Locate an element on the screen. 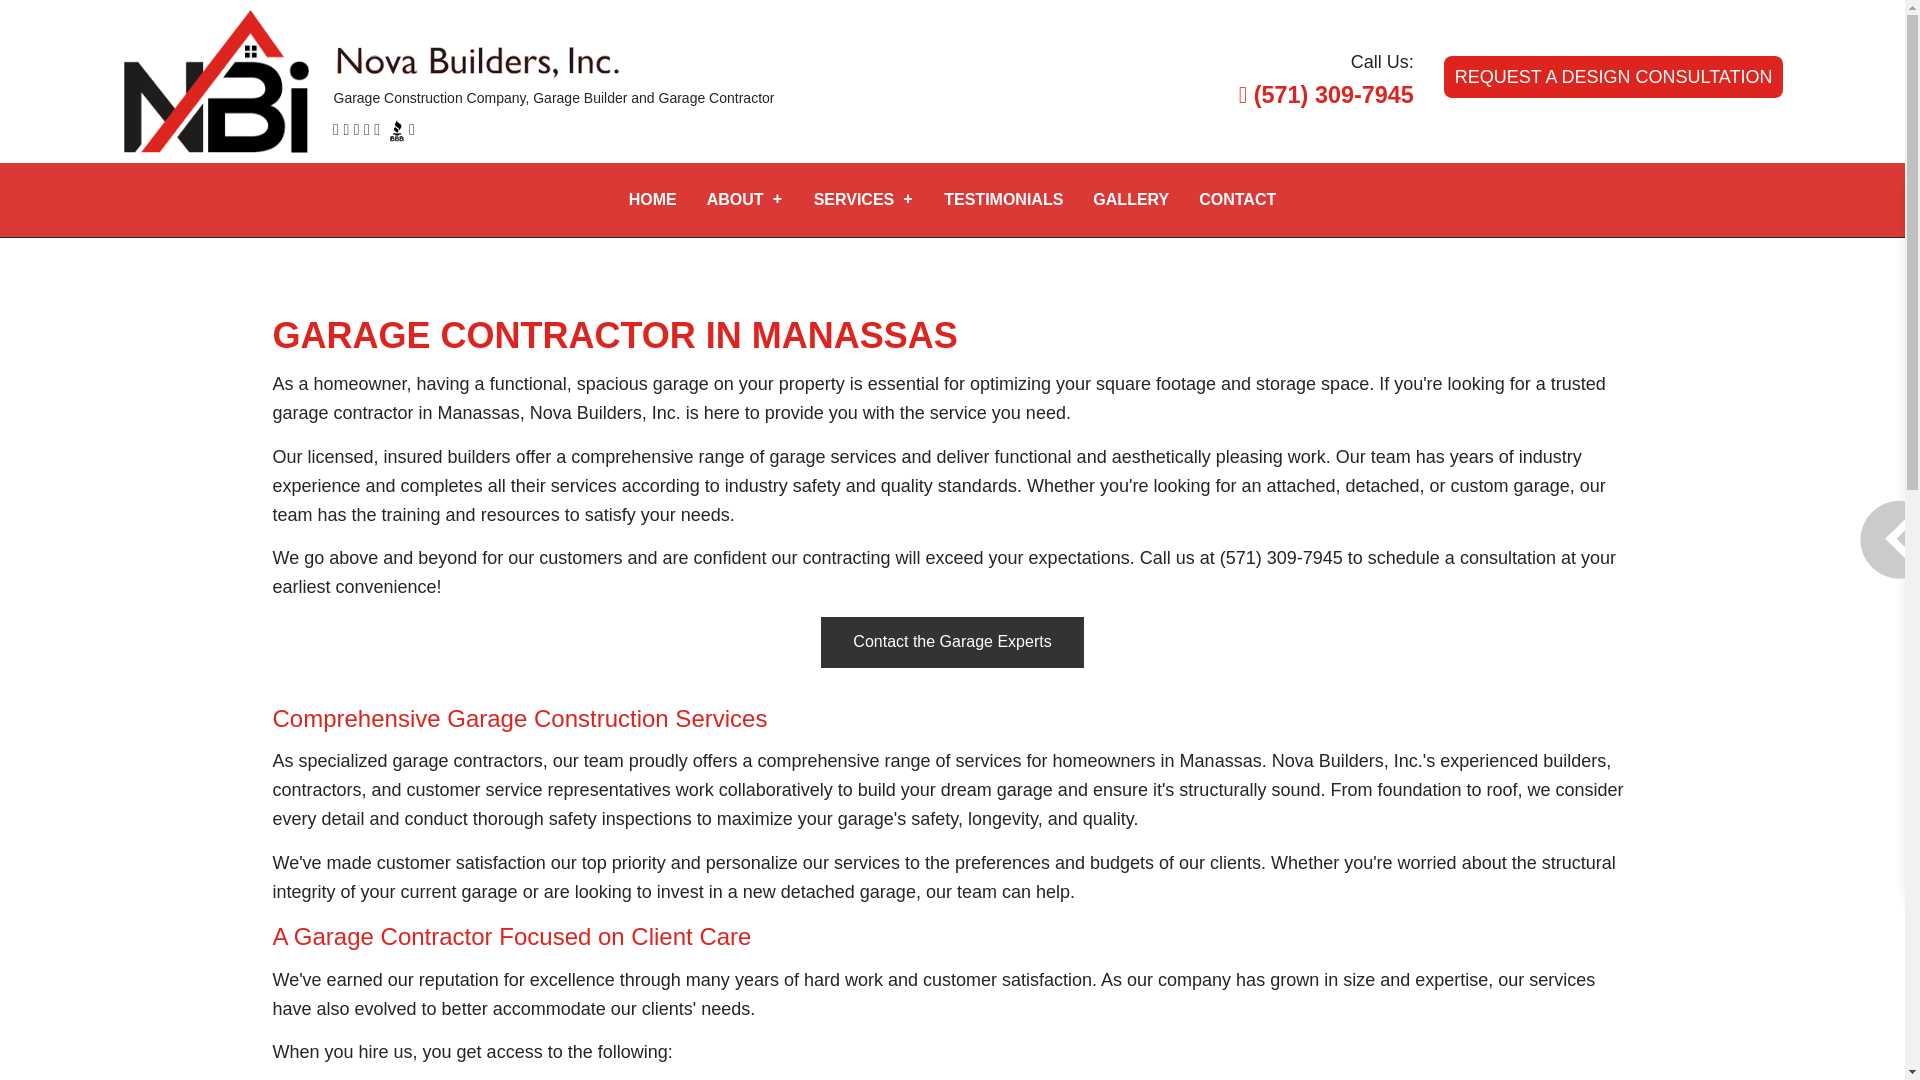 Image resolution: width=1920 pixels, height=1080 pixels. Nova Builders, Inc. is located at coordinates (216, 80).